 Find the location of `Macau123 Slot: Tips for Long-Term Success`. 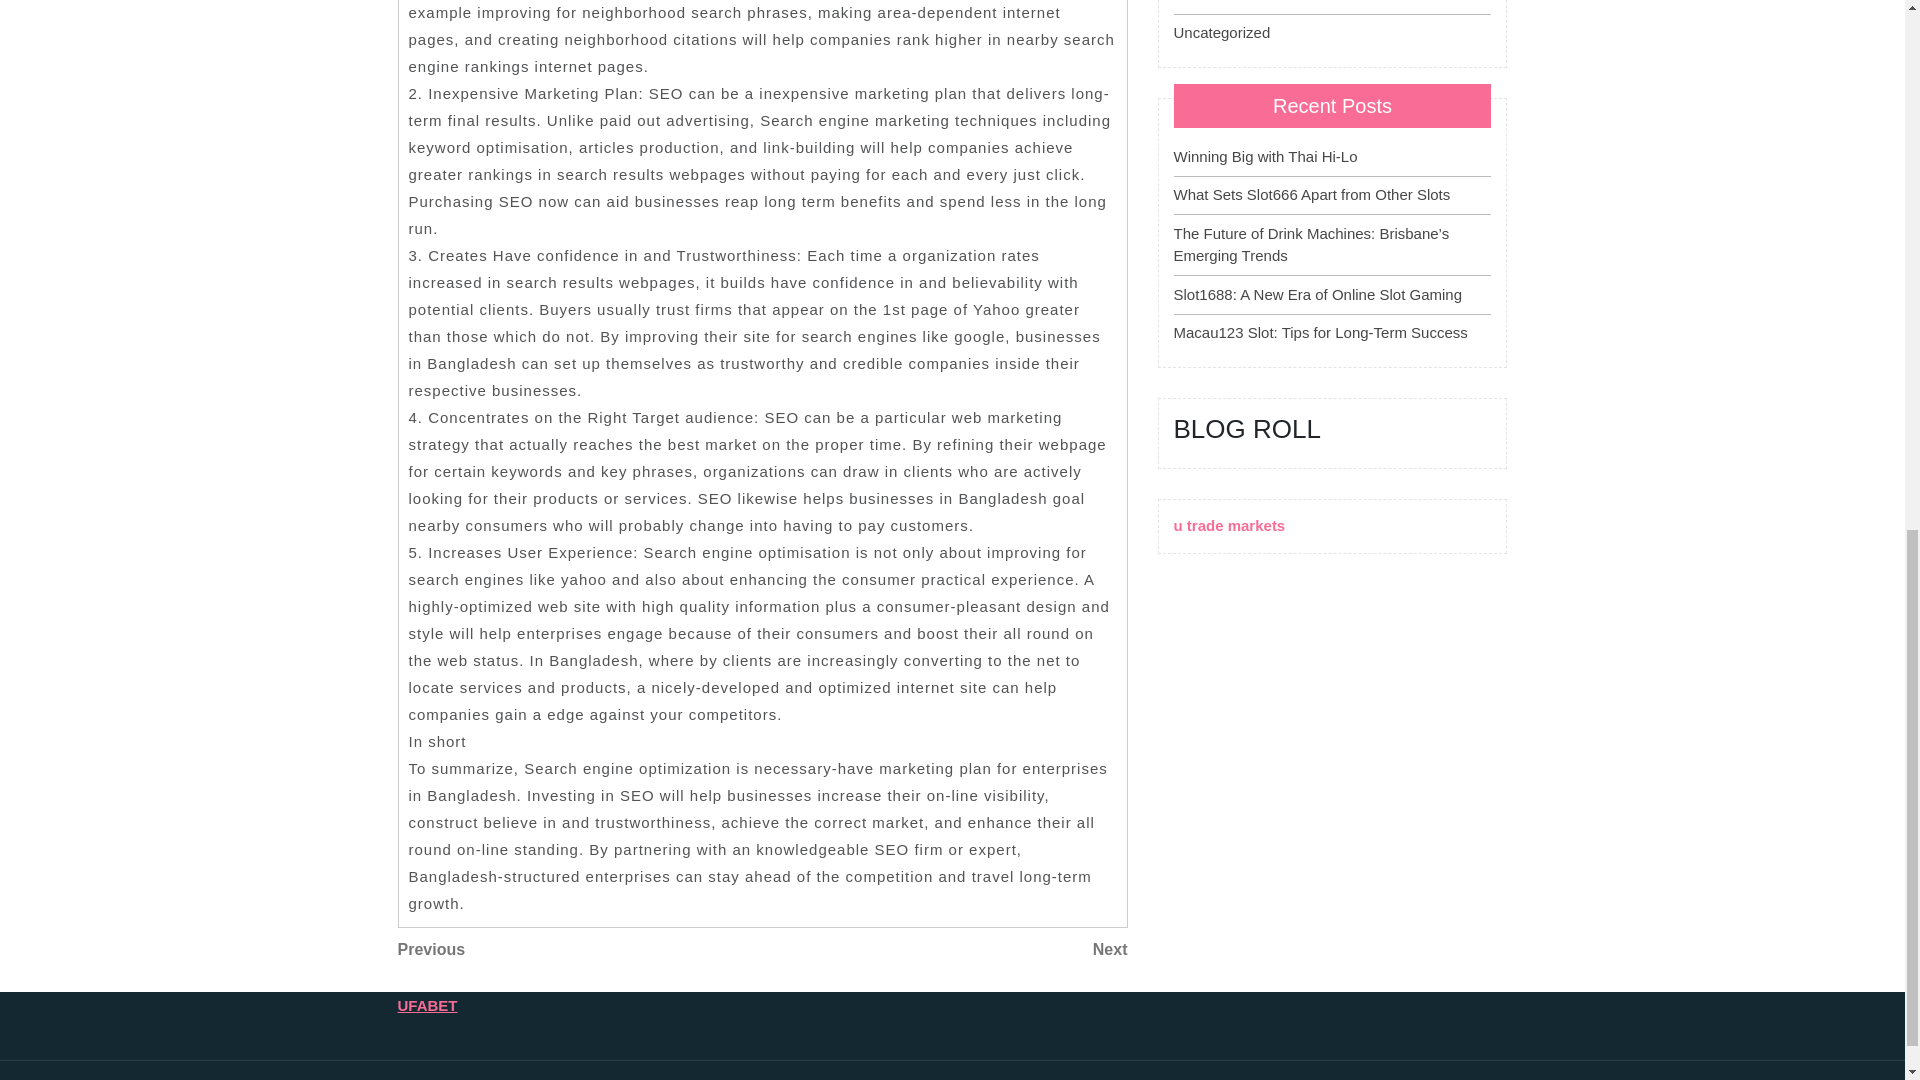

Macau123 Slot: Tips for Long-Term Success is located at coordinates (1320, 332).